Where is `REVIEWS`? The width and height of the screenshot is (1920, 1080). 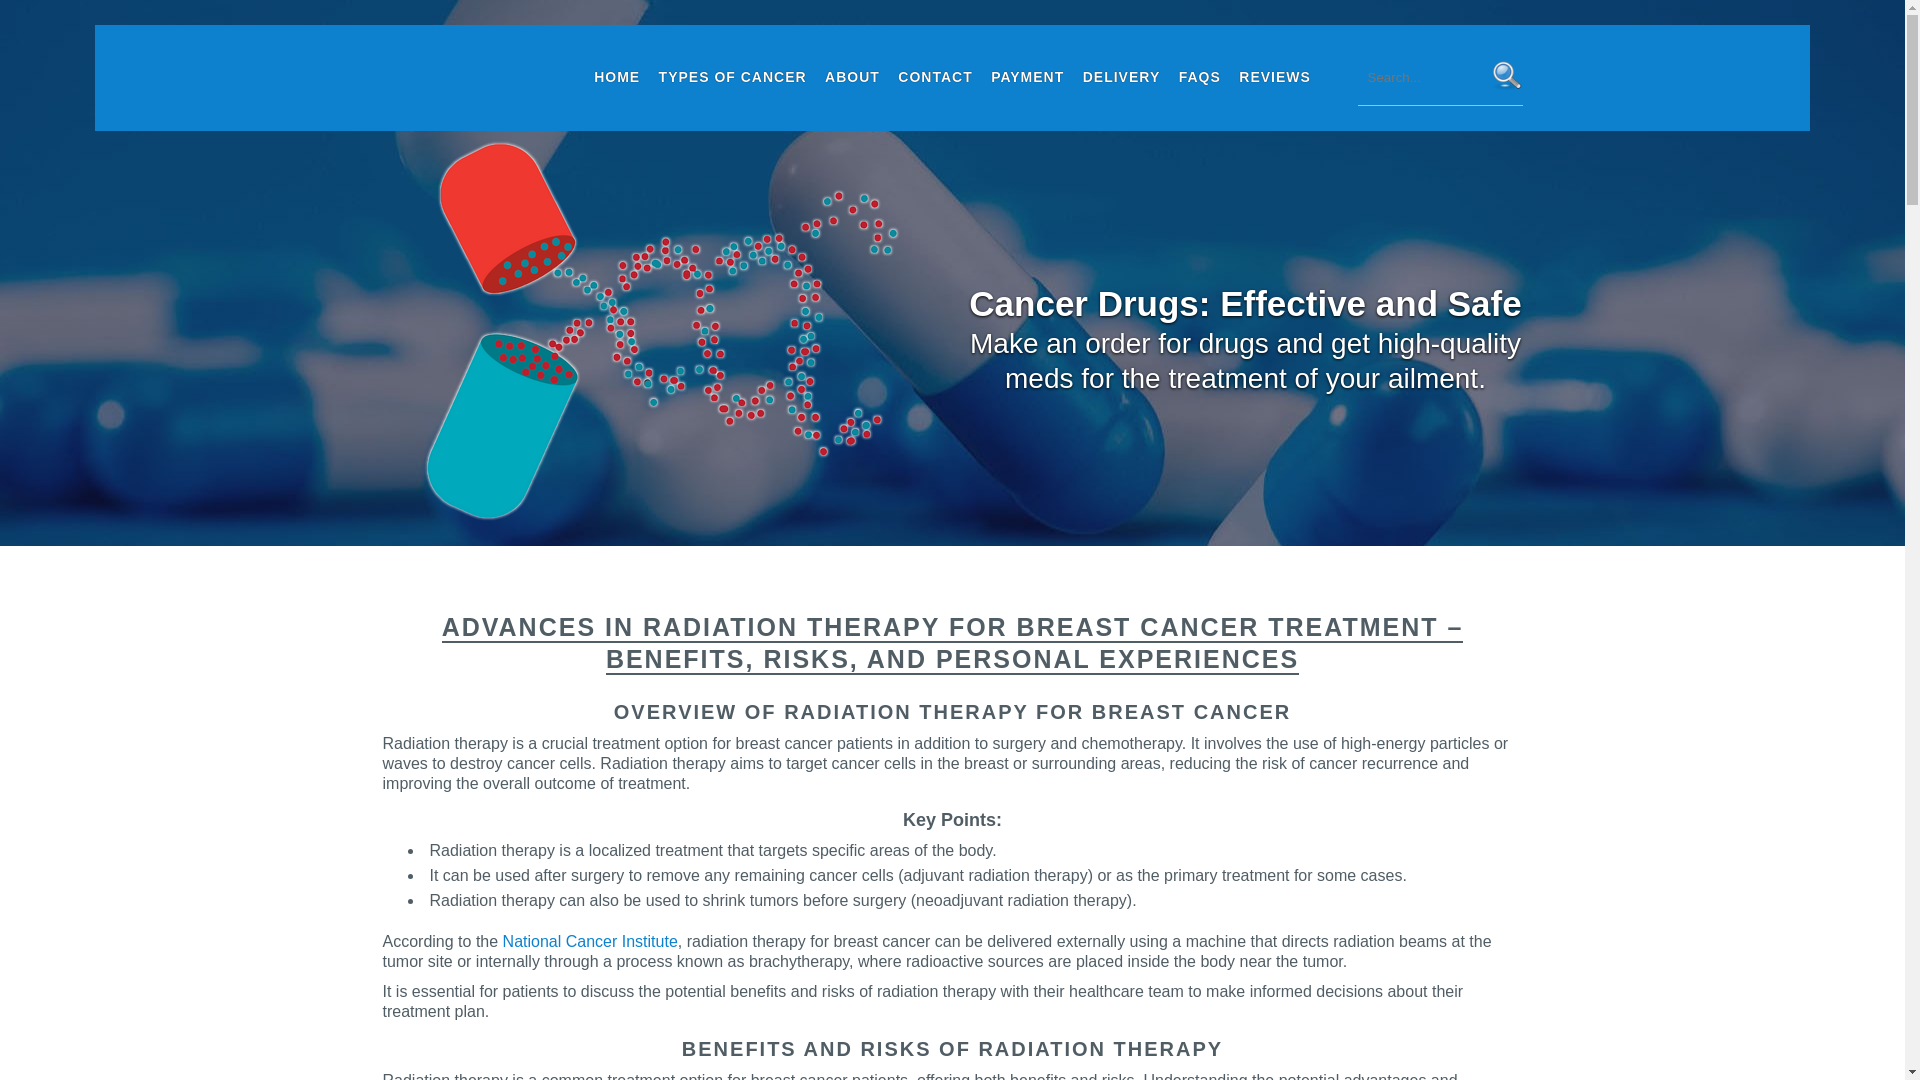
REVIEWS is located at coordinates (1274, 77).